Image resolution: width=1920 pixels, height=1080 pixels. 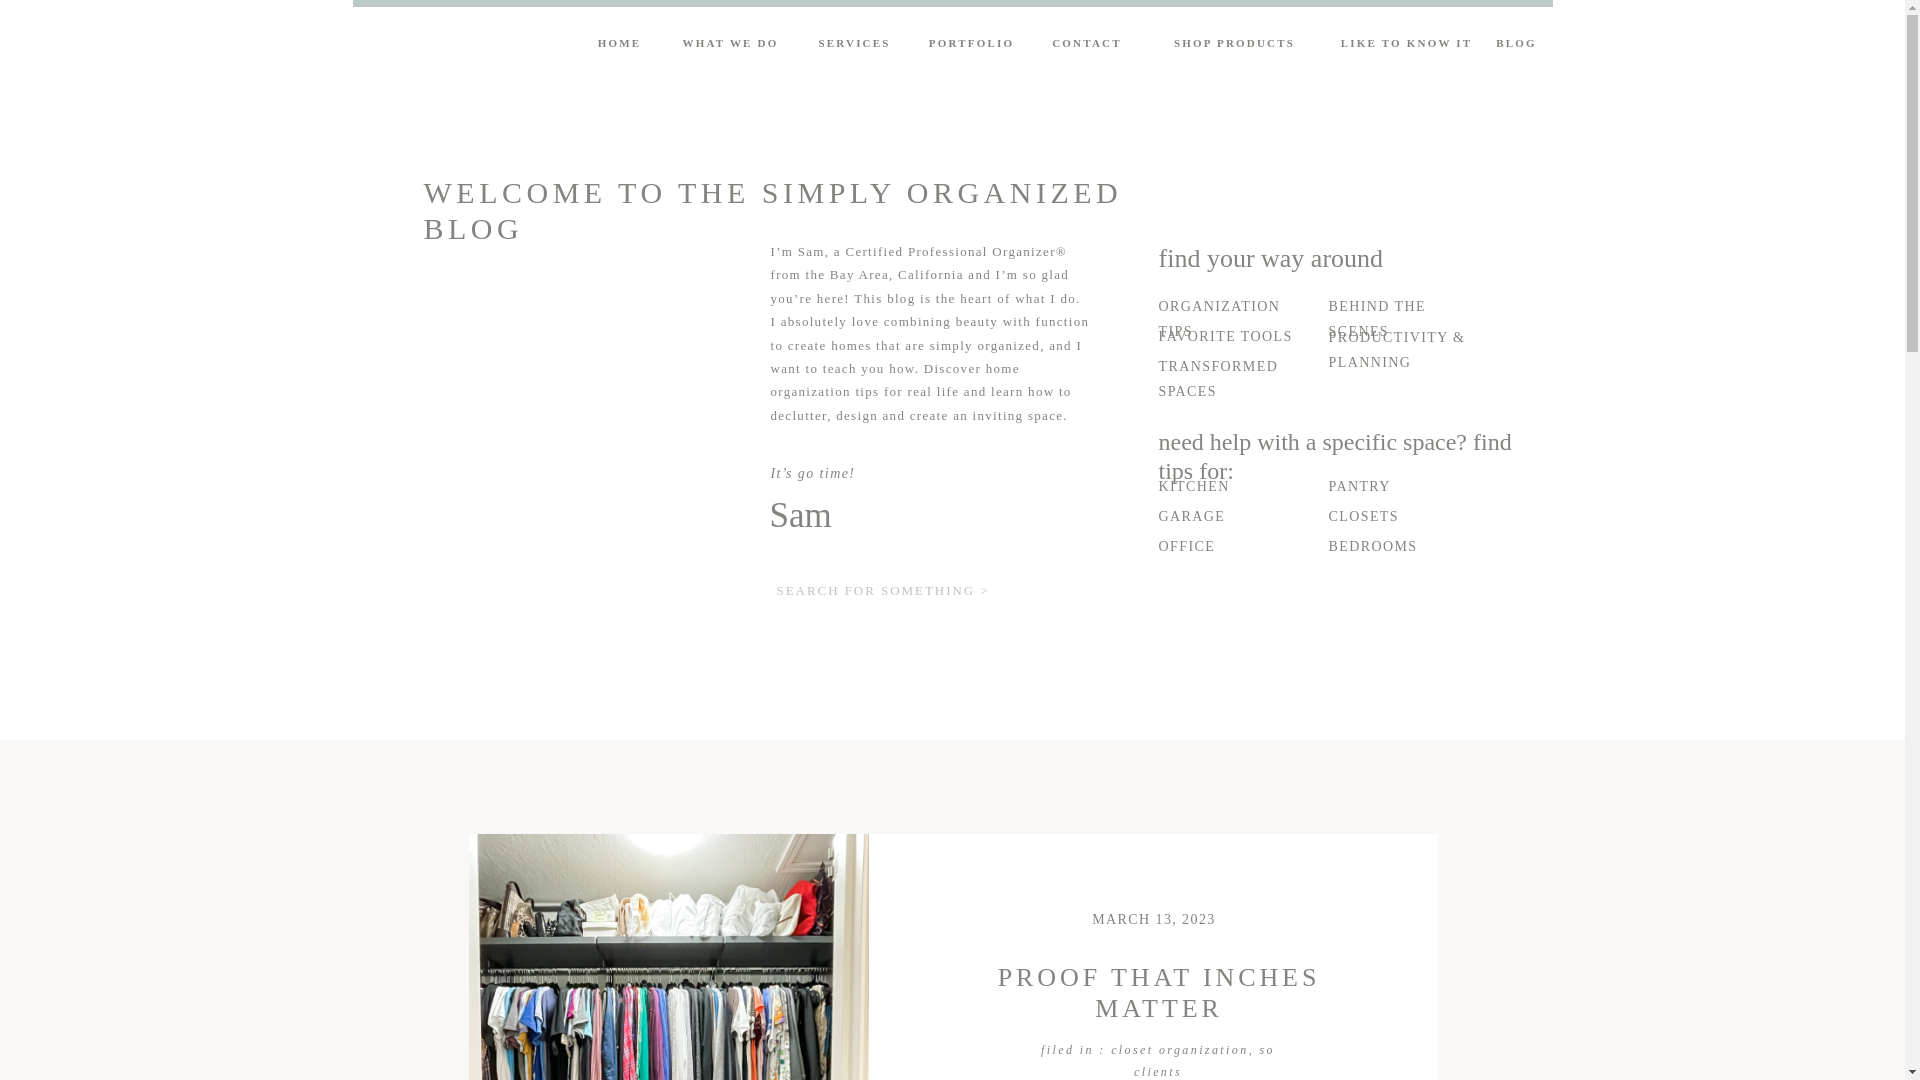 What do you see at coordinates (1312, 262) in the screenshot?
I see `find your way around` at bounding box center [1312, 262].